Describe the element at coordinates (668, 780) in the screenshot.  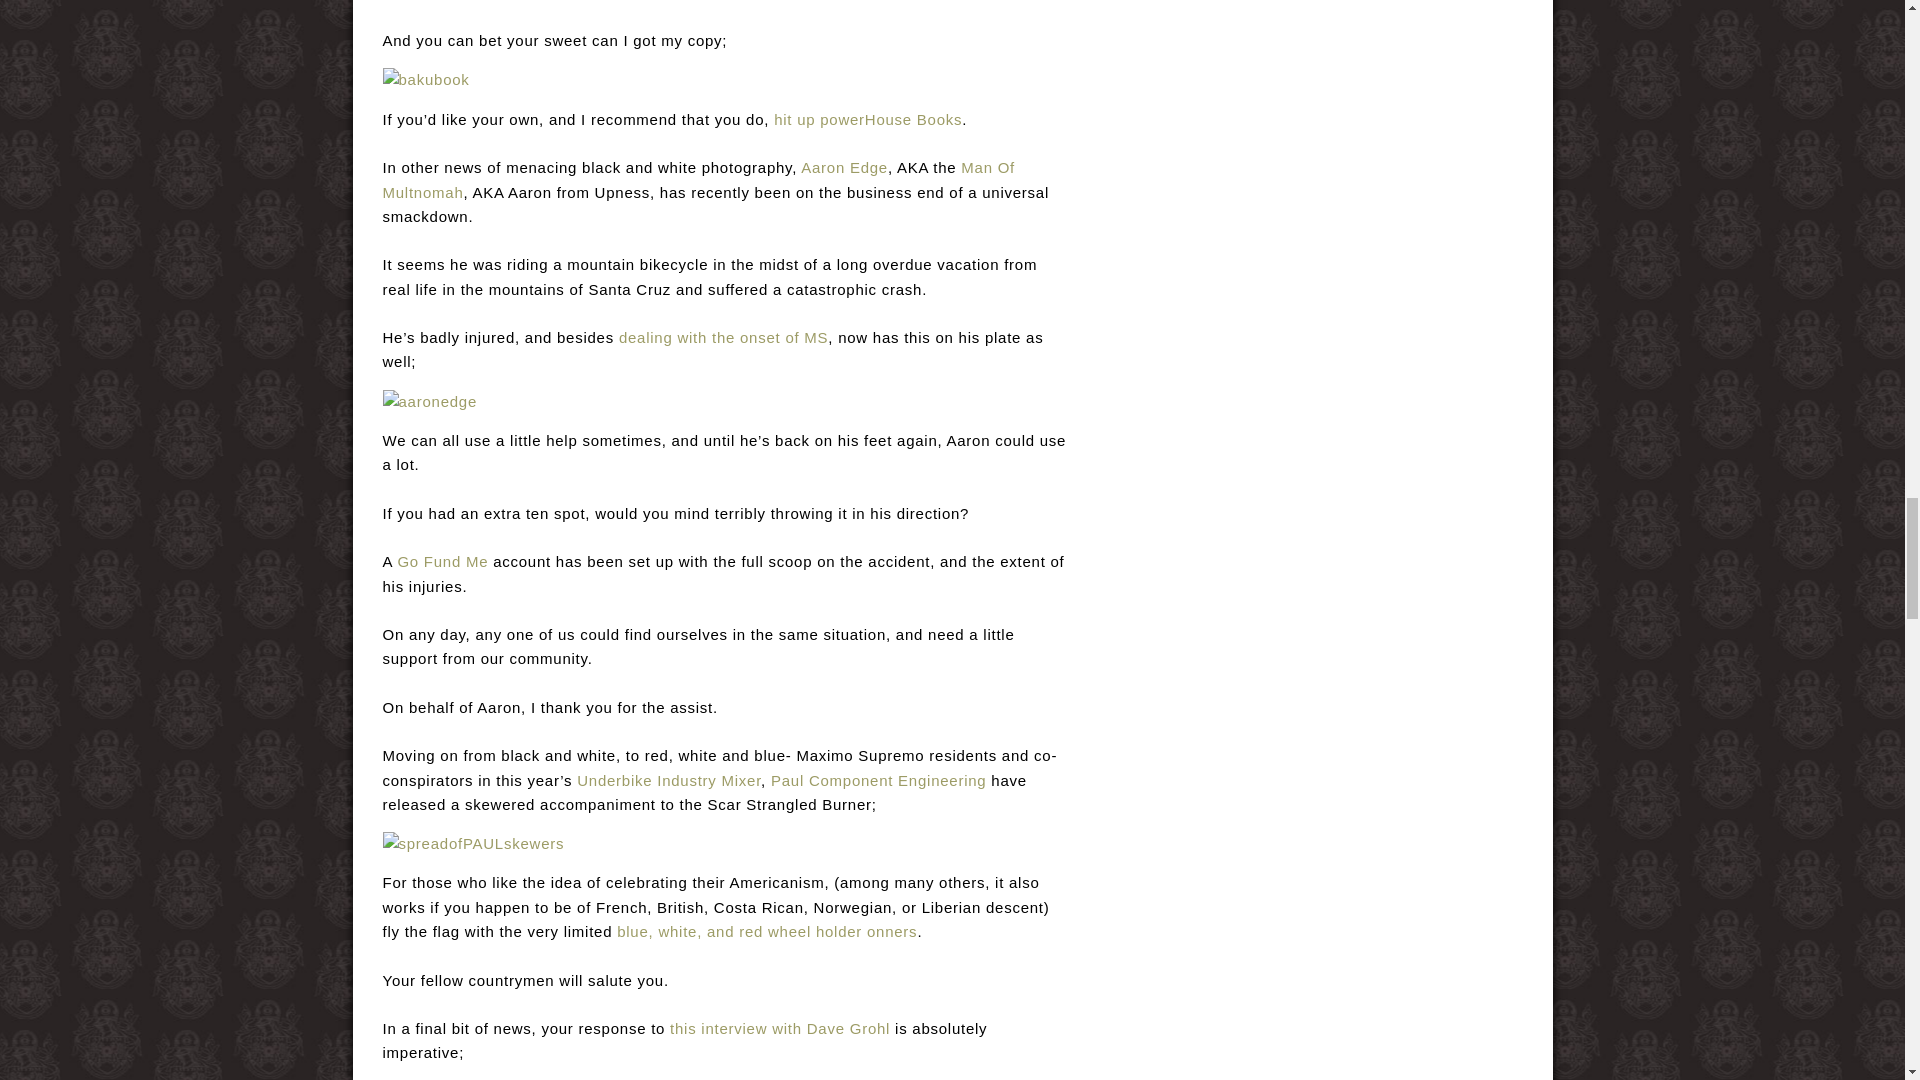
I see `Underbike Industry Mixer` at that location.